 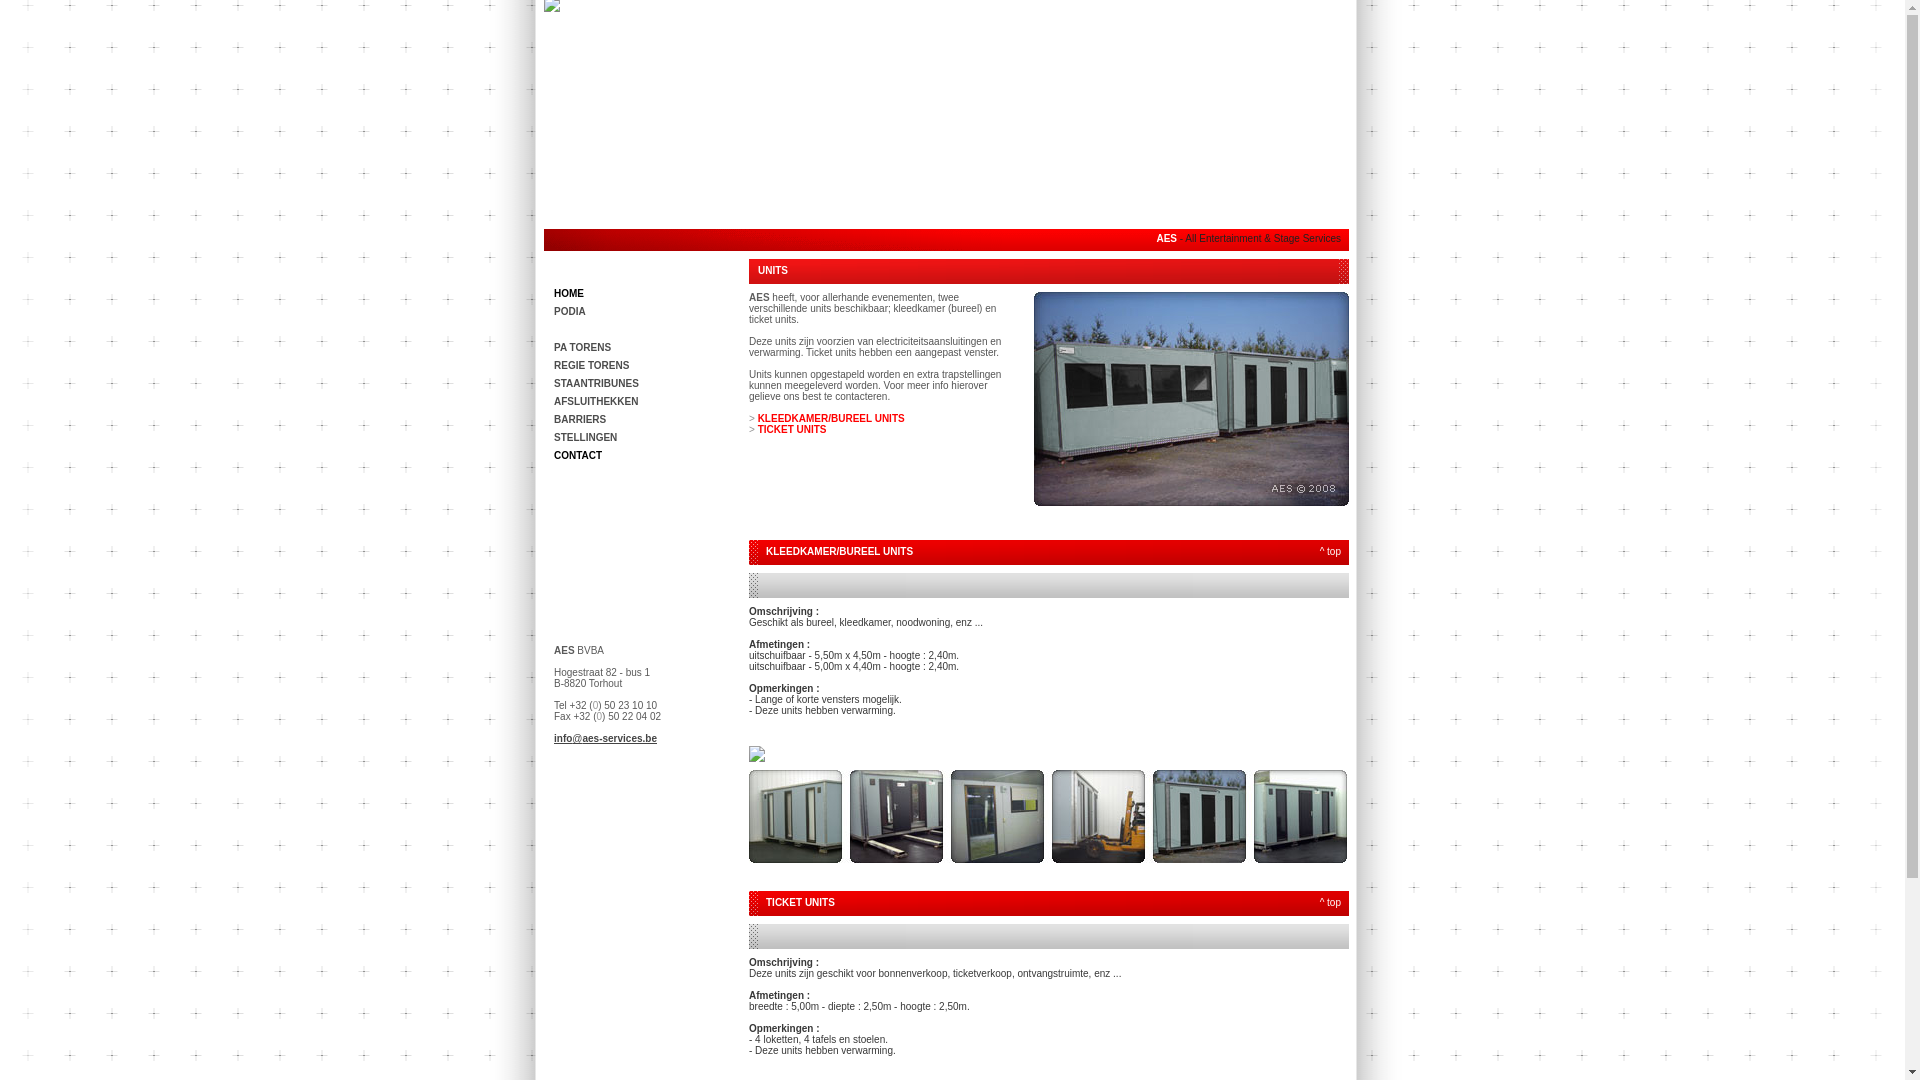 I want to click on REGIE TORENS, so click(x=642, y=366).